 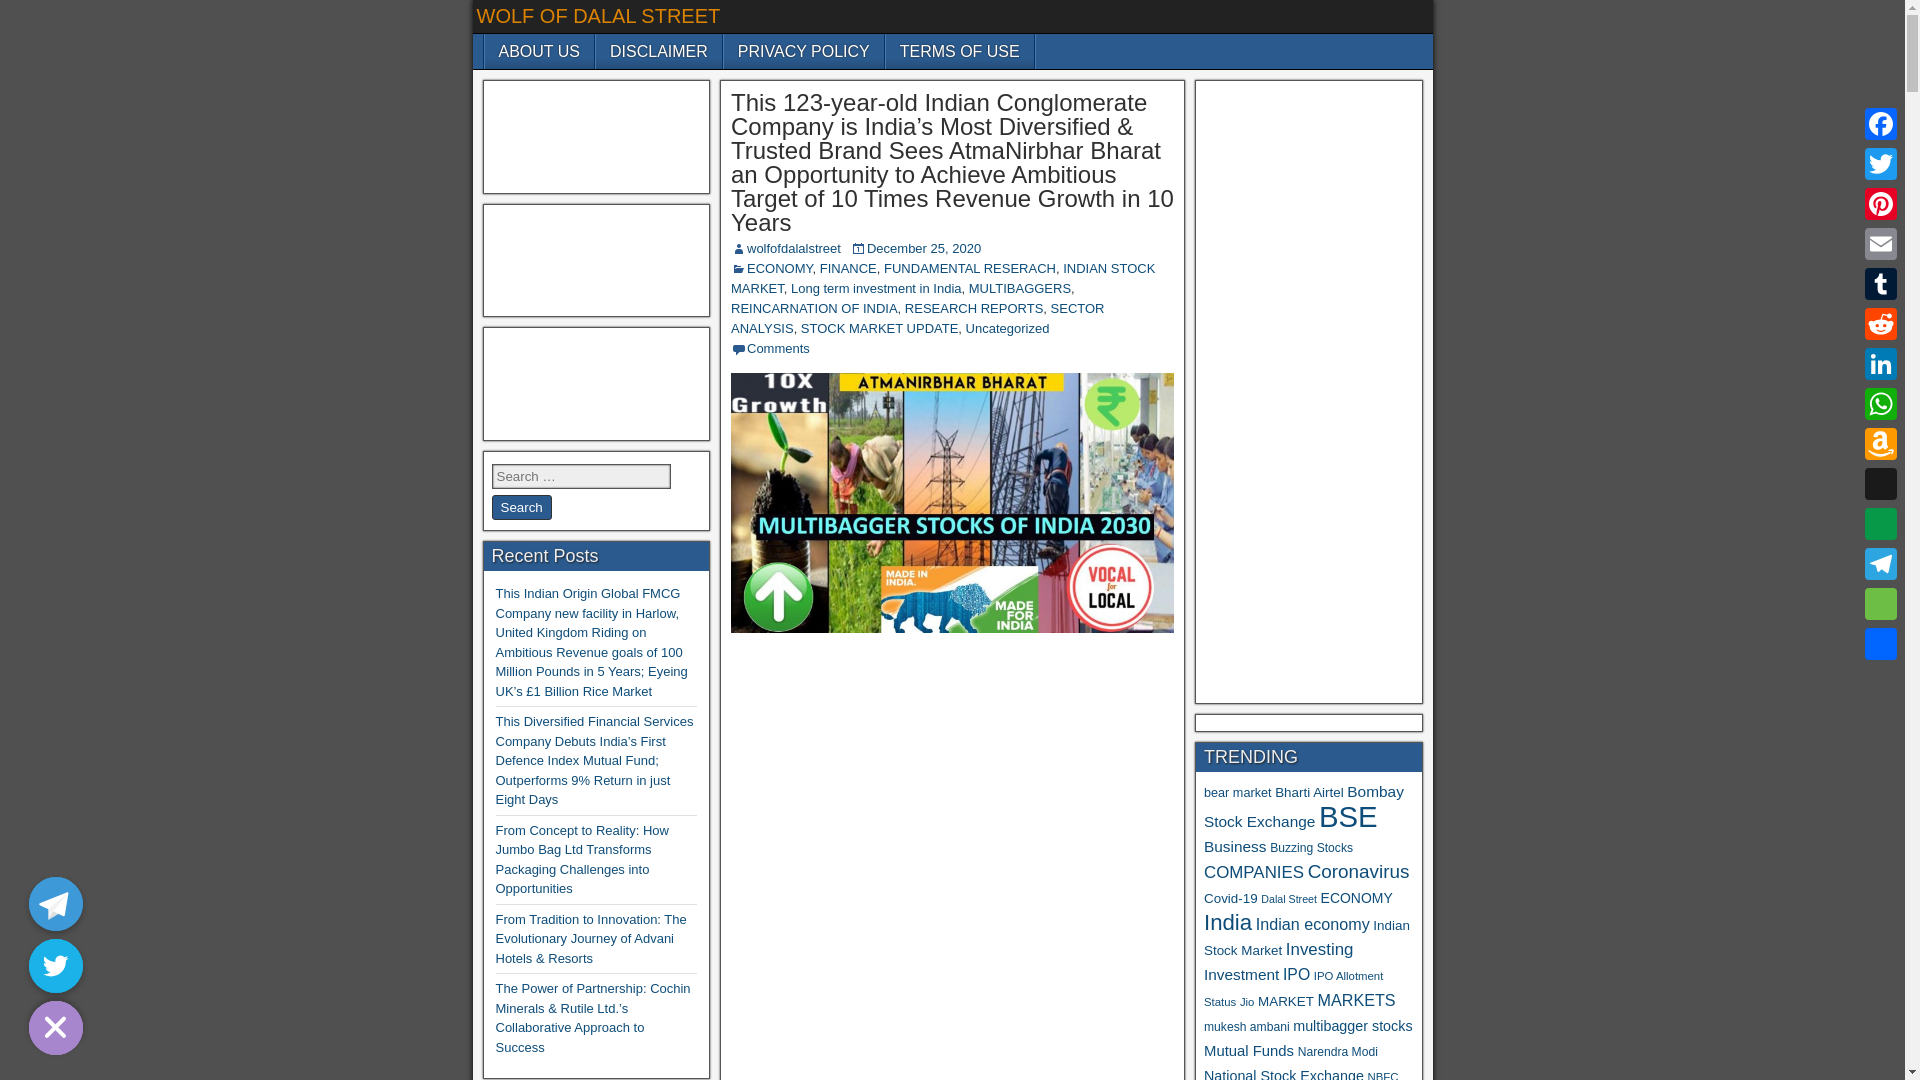 What do you see at coordinates (779, 268) in the screenshot?
I see `ECONOMY` at bounding box center [779, 268].